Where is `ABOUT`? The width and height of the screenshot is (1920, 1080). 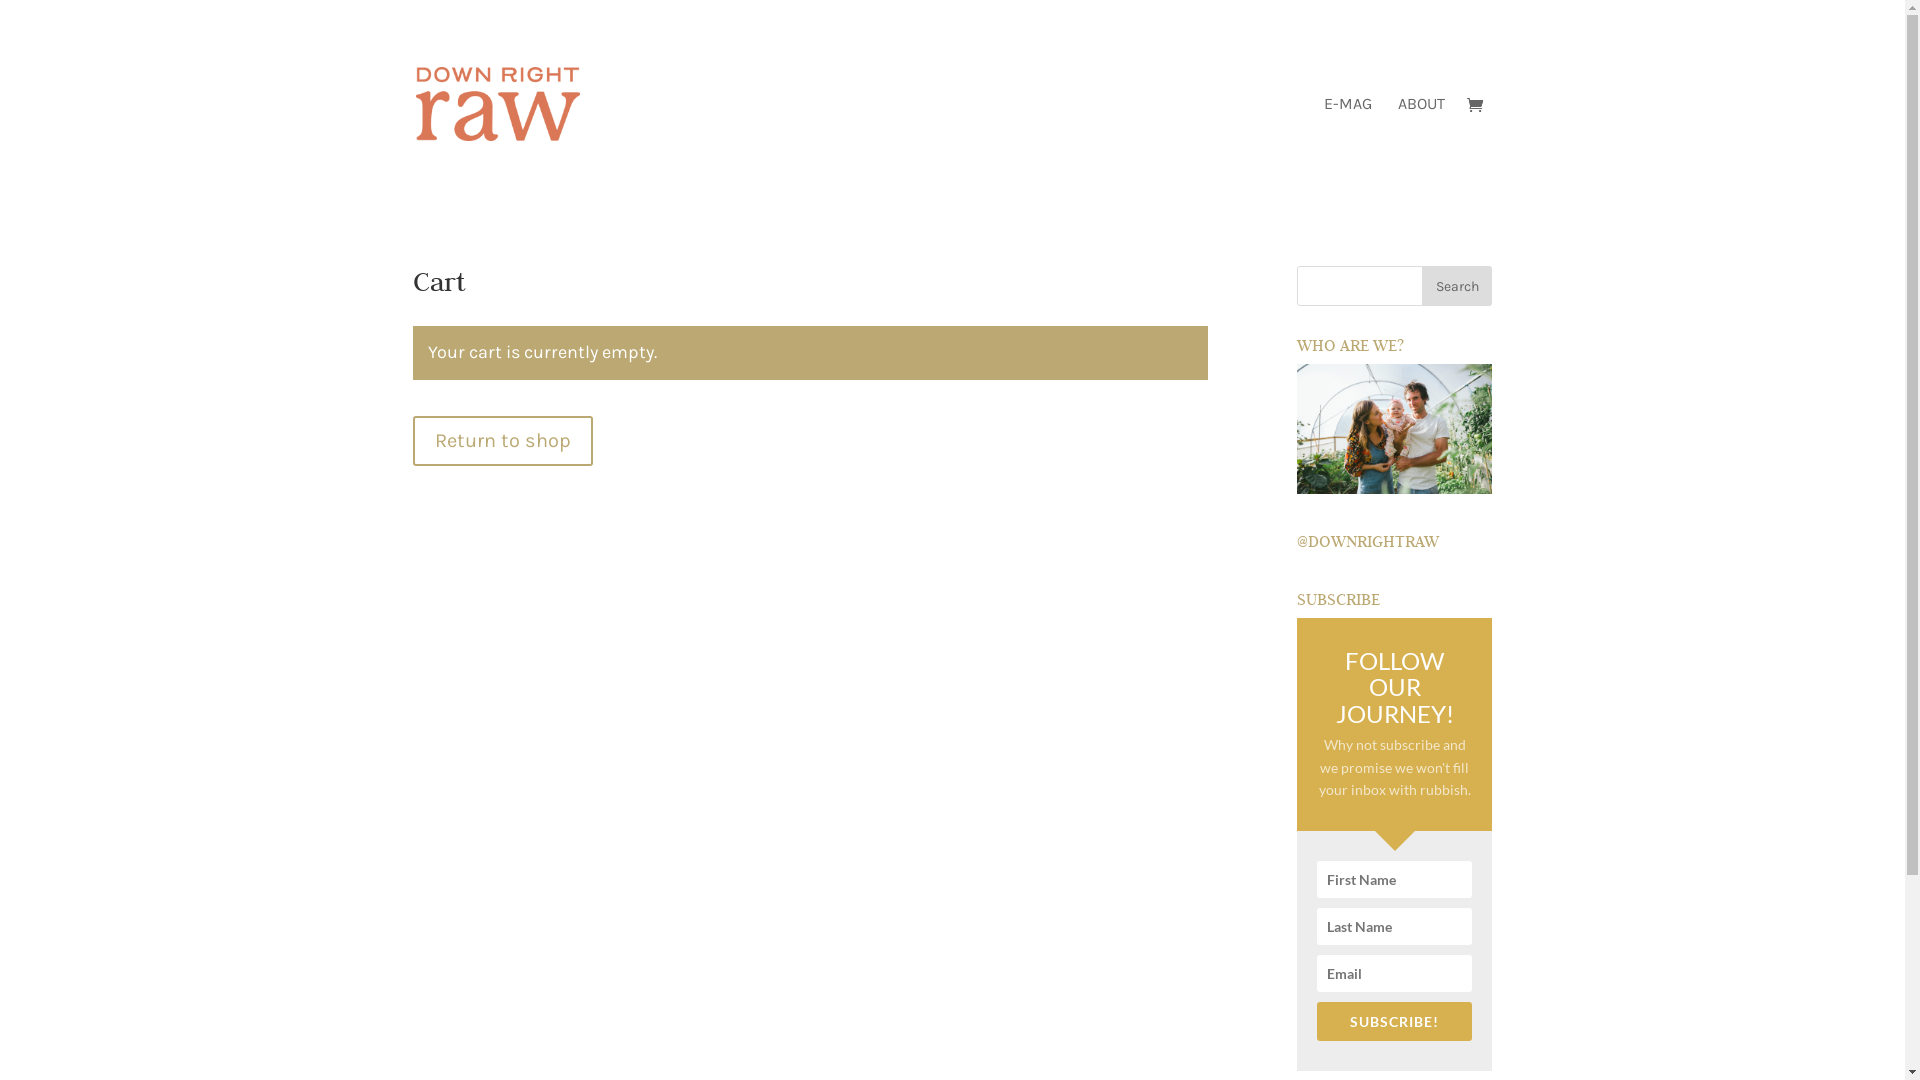 ABOUT is located at coordinates (1422, 152).